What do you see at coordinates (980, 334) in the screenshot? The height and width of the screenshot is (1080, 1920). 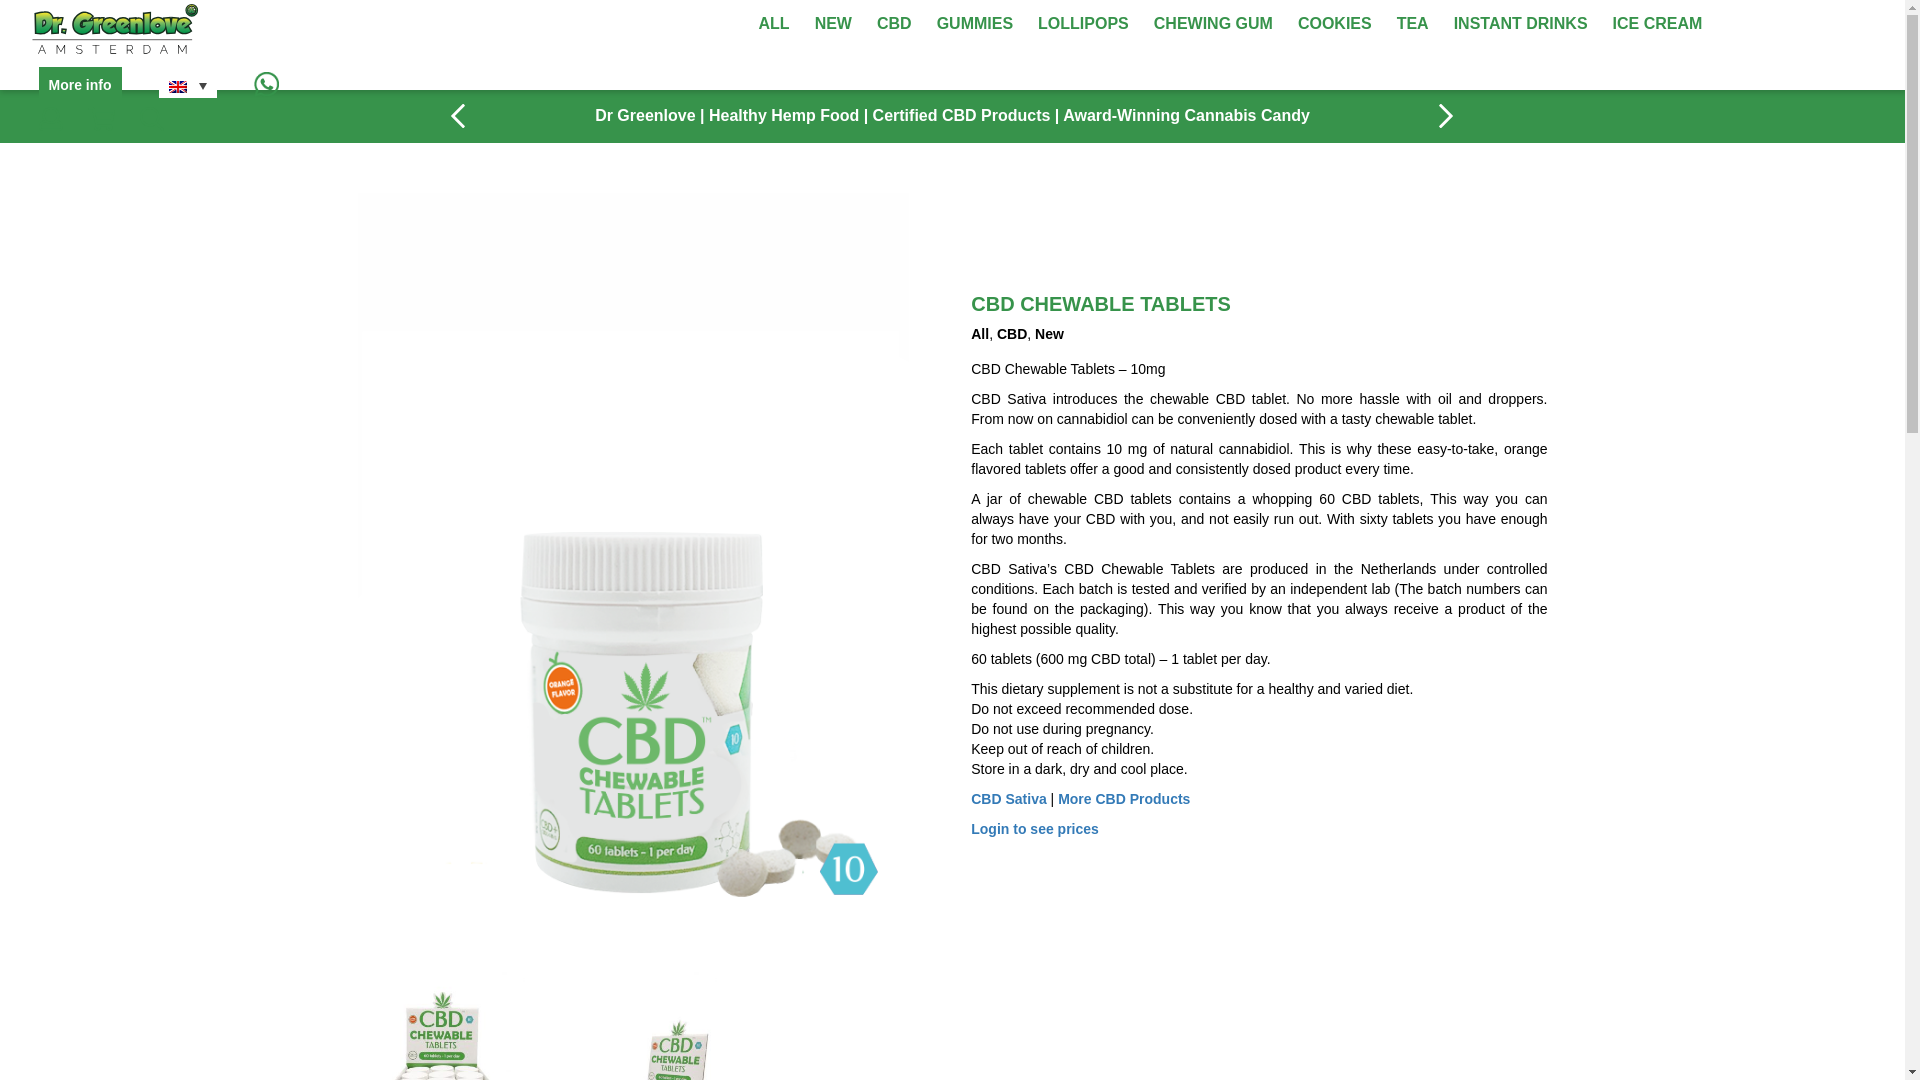 I see `All` at bounding box center [980, 334].